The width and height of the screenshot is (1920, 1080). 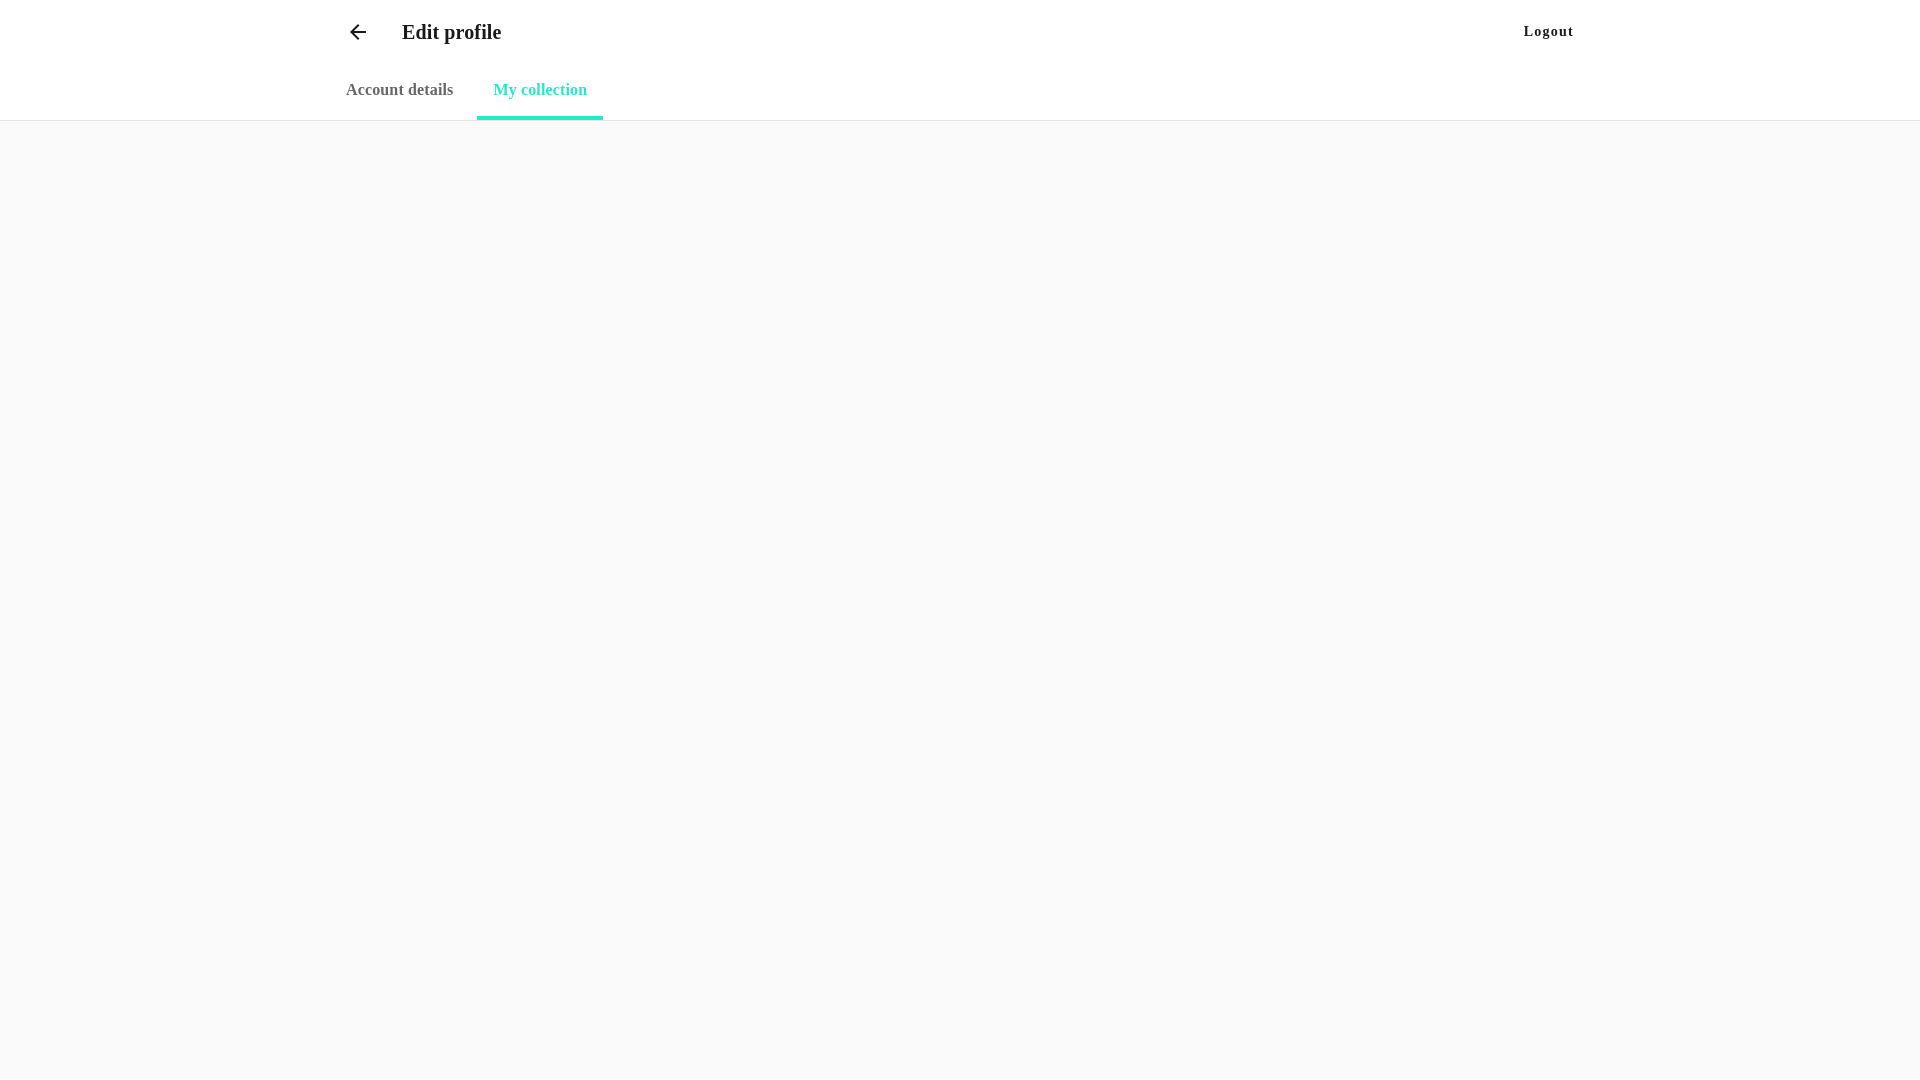 I want to click on Account details, so click(x=400, y=92).